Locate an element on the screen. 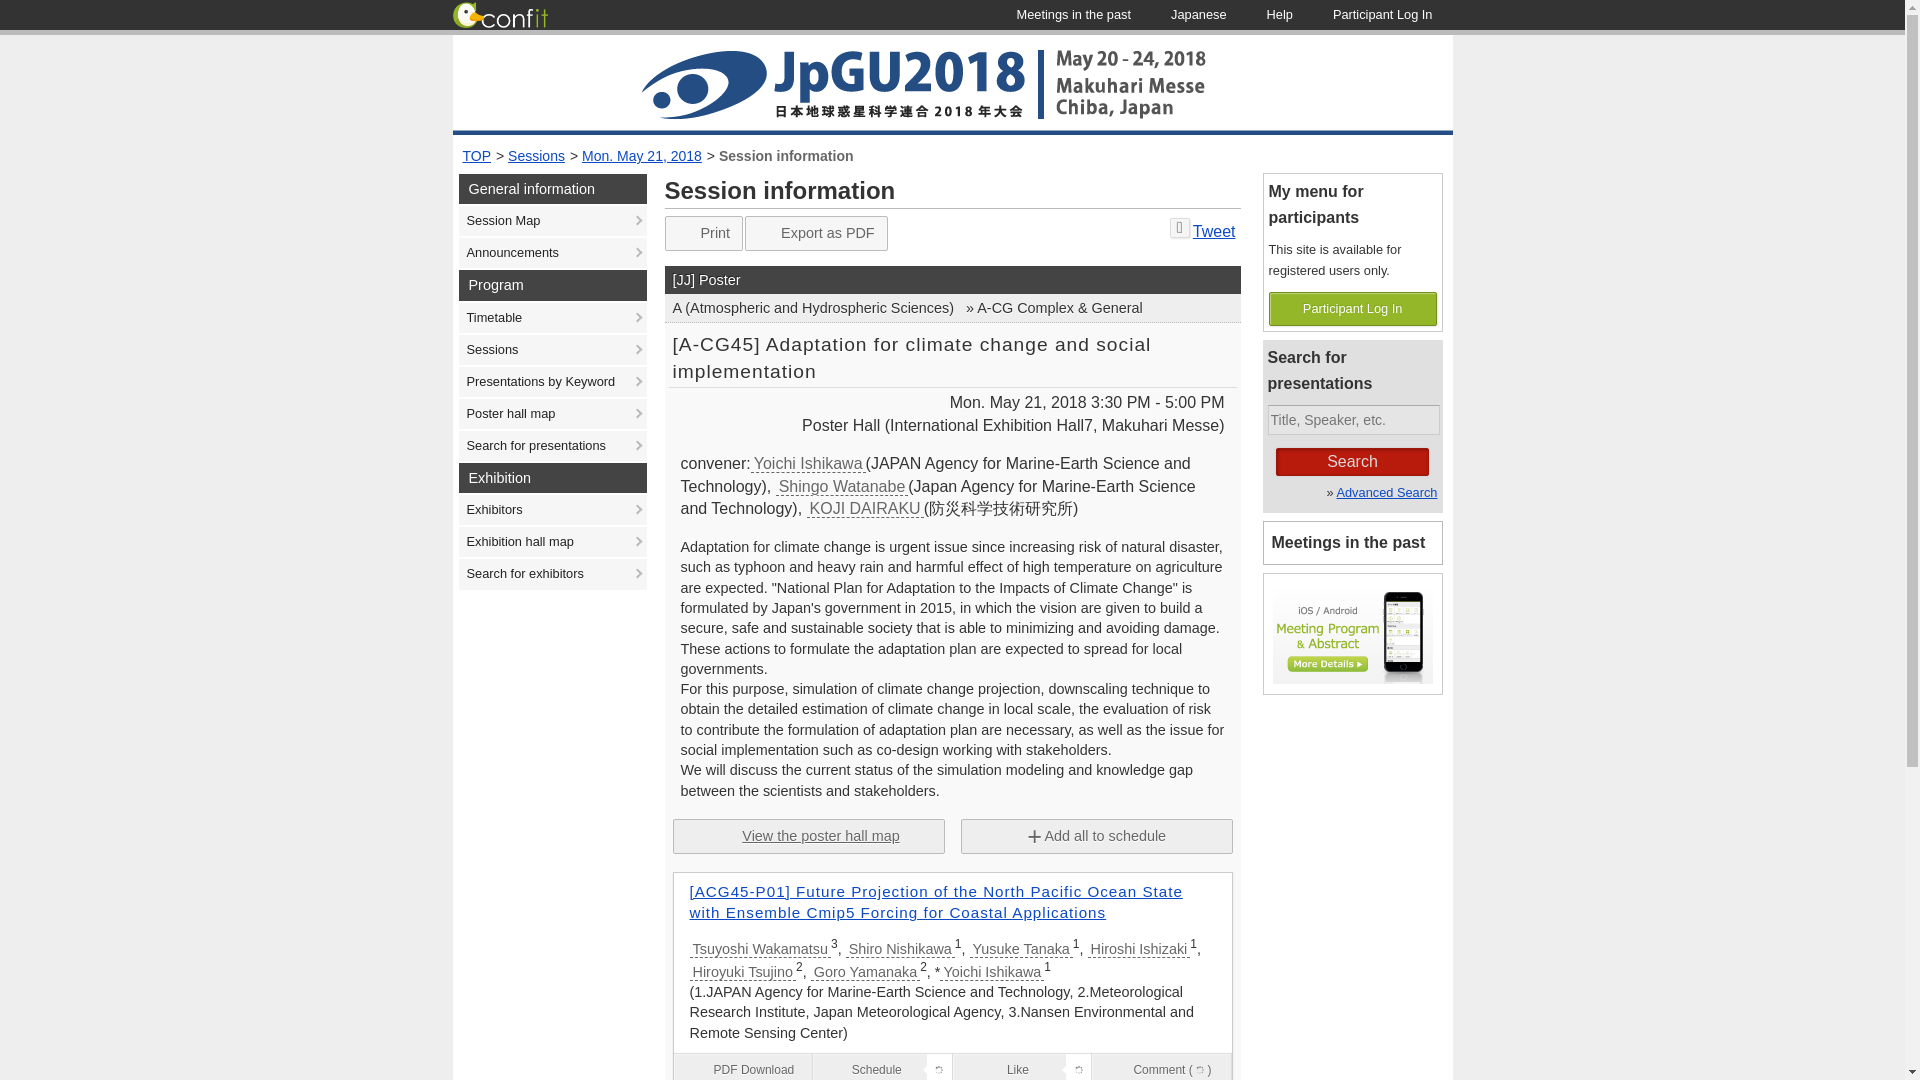  International is located at coordinates (952, 279).